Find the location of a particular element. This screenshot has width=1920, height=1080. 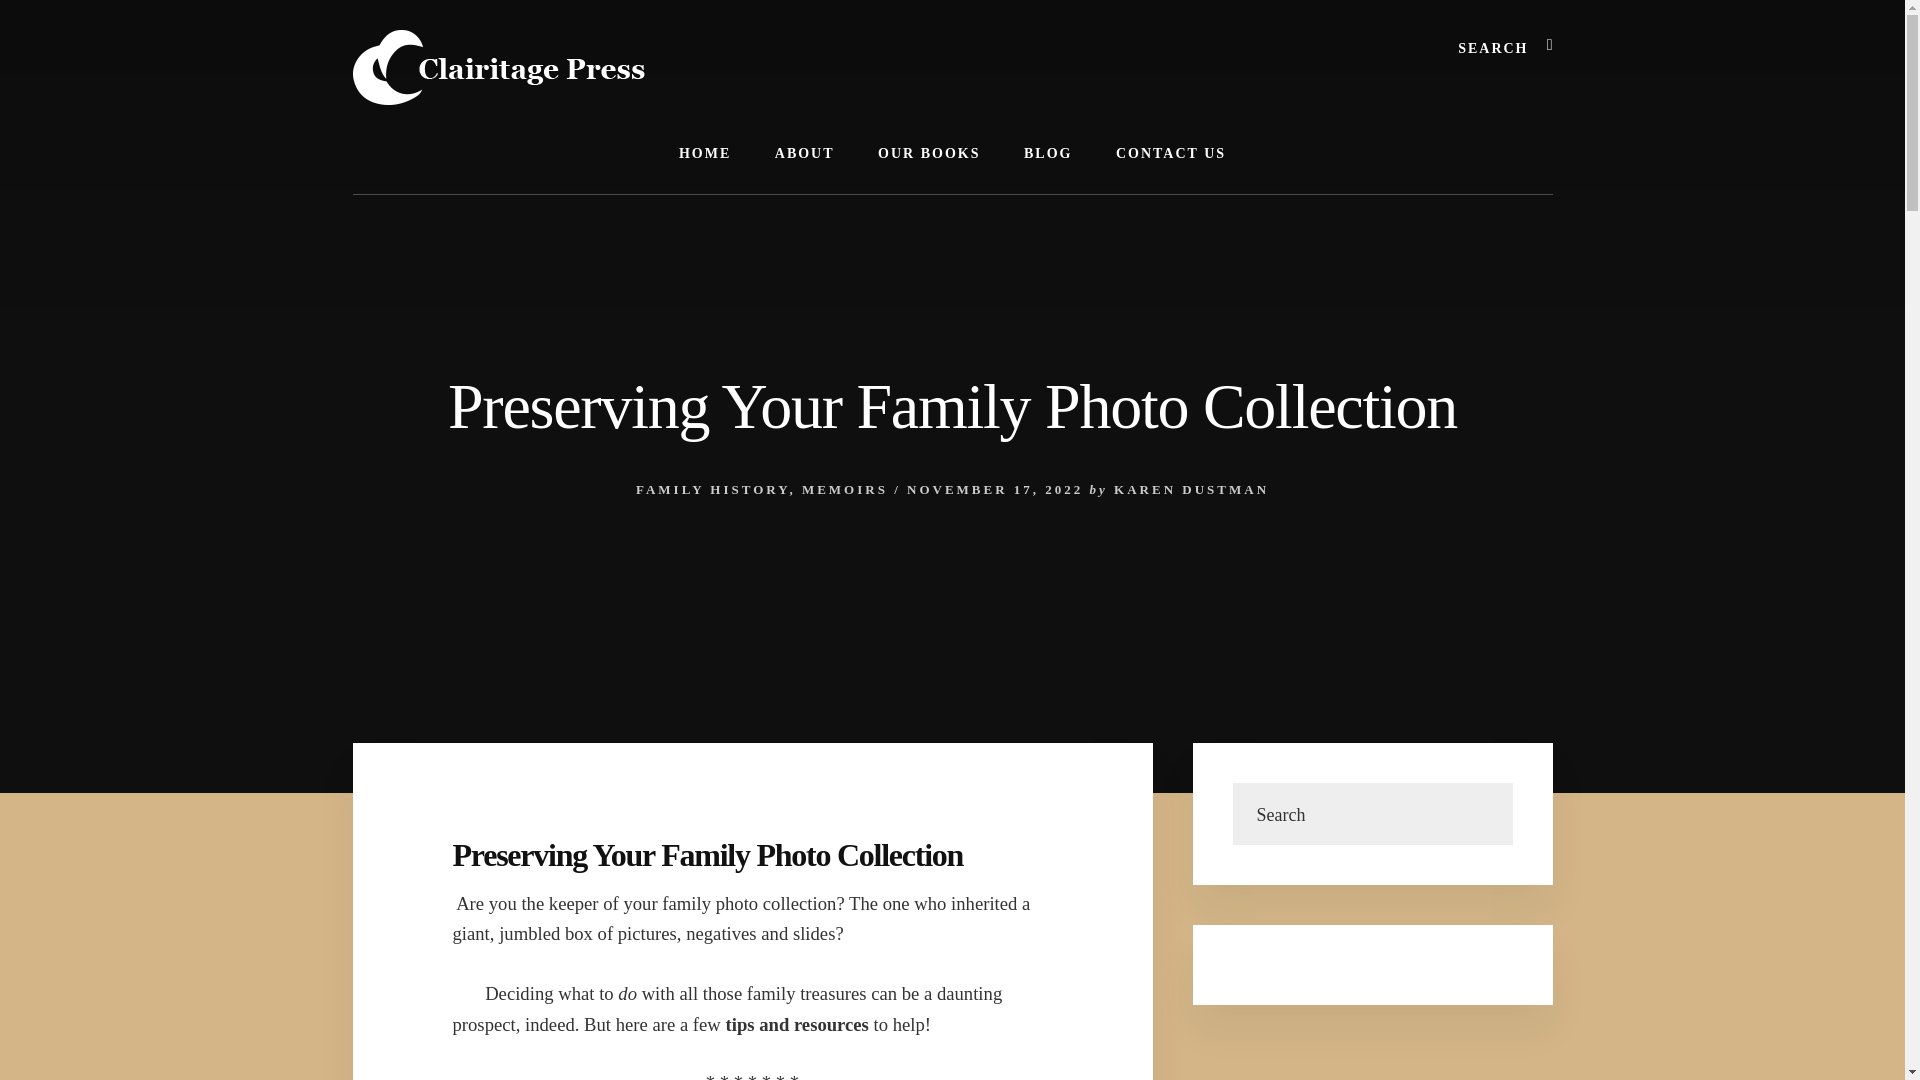

MEMOIRS is located at coordinates (844, 488).